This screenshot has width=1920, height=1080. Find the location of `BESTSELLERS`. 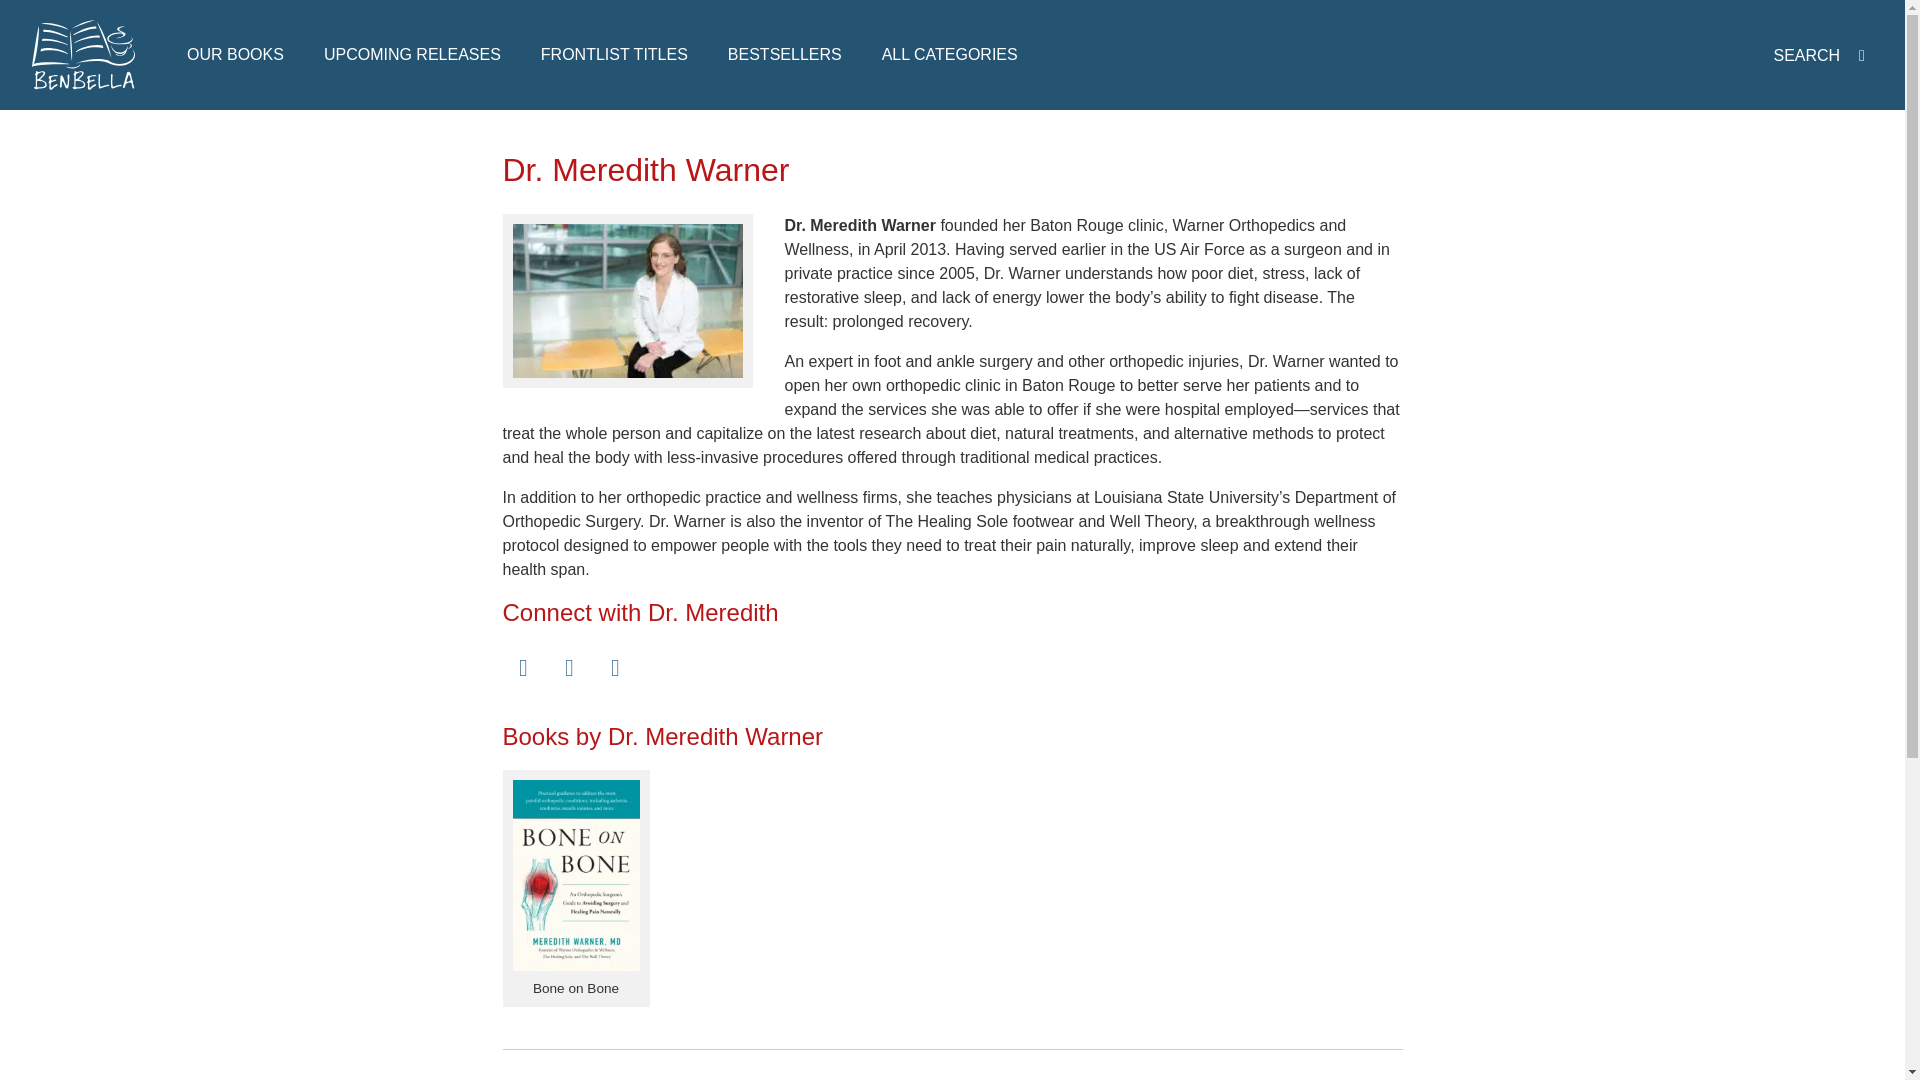

BESTSELLERS is located at coordinates (785, 54).